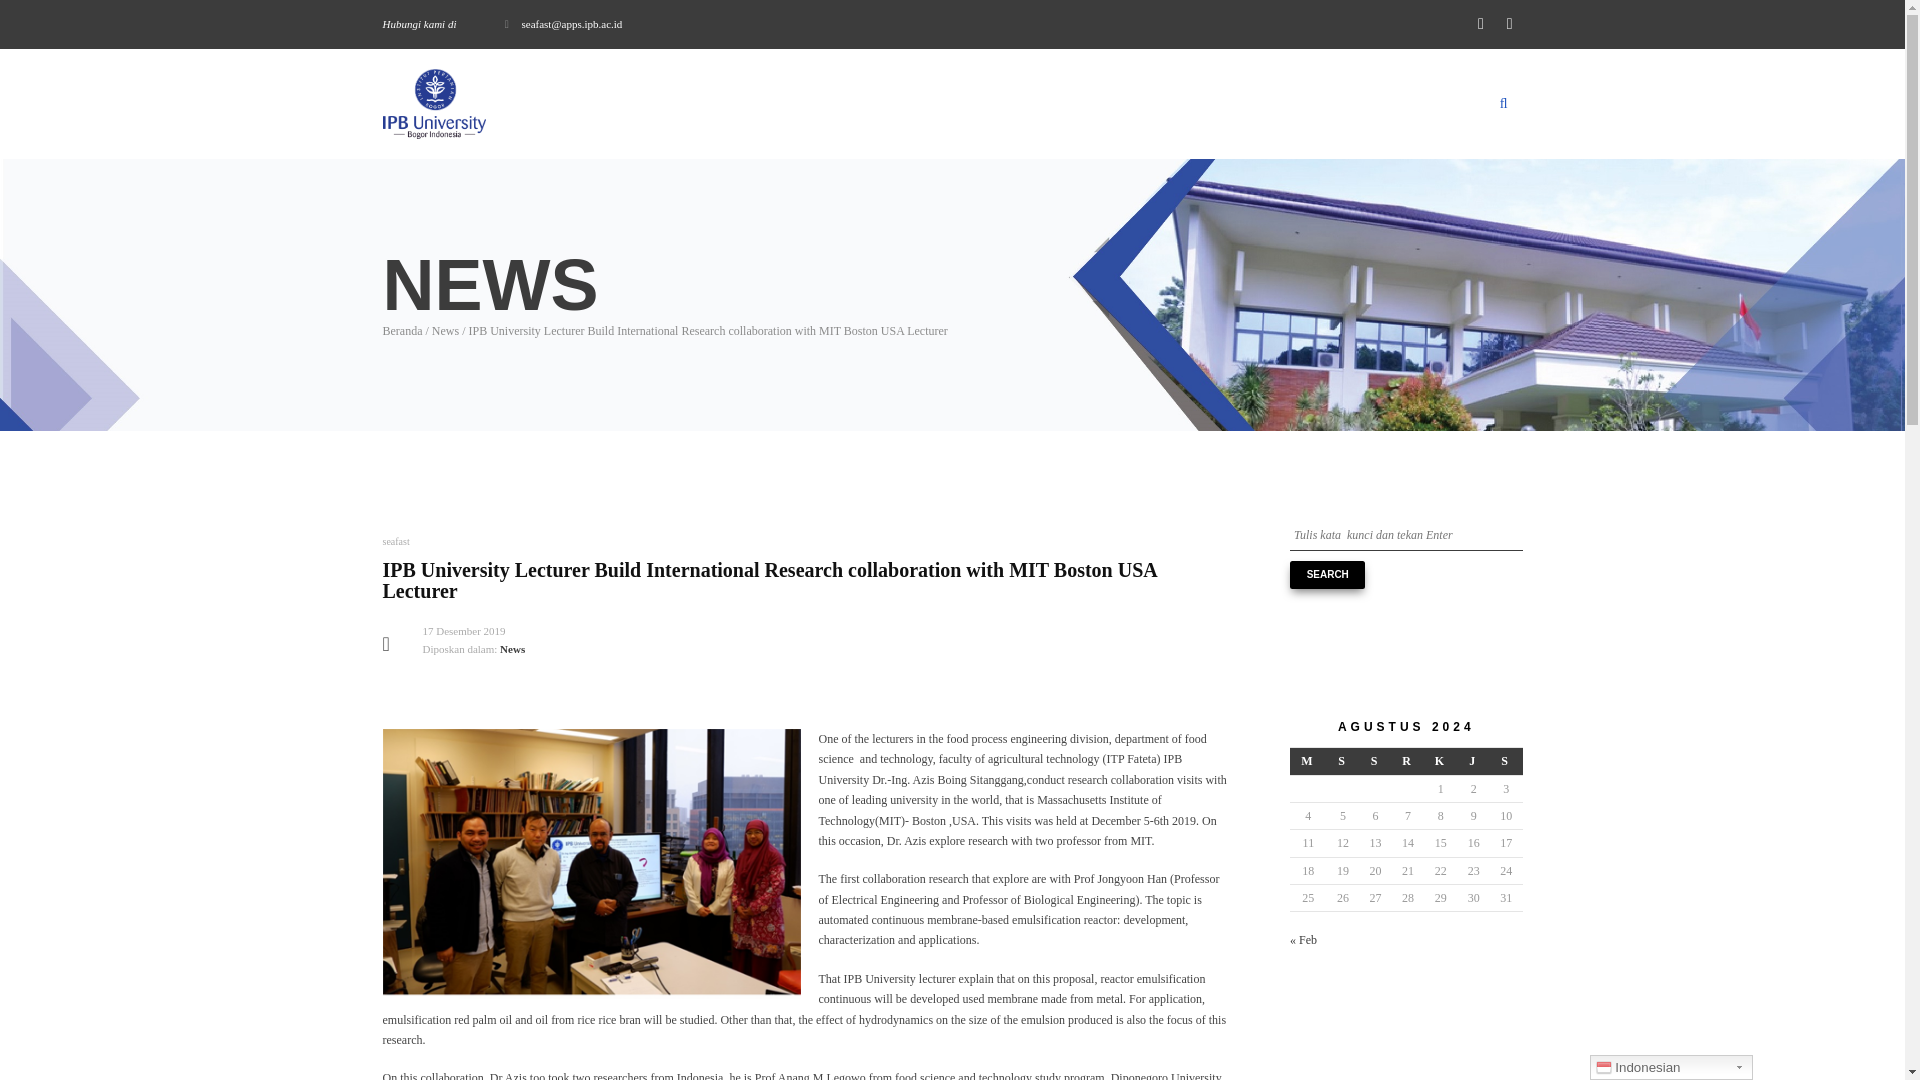  I want to click on Seafast Center, so click(434, 104).